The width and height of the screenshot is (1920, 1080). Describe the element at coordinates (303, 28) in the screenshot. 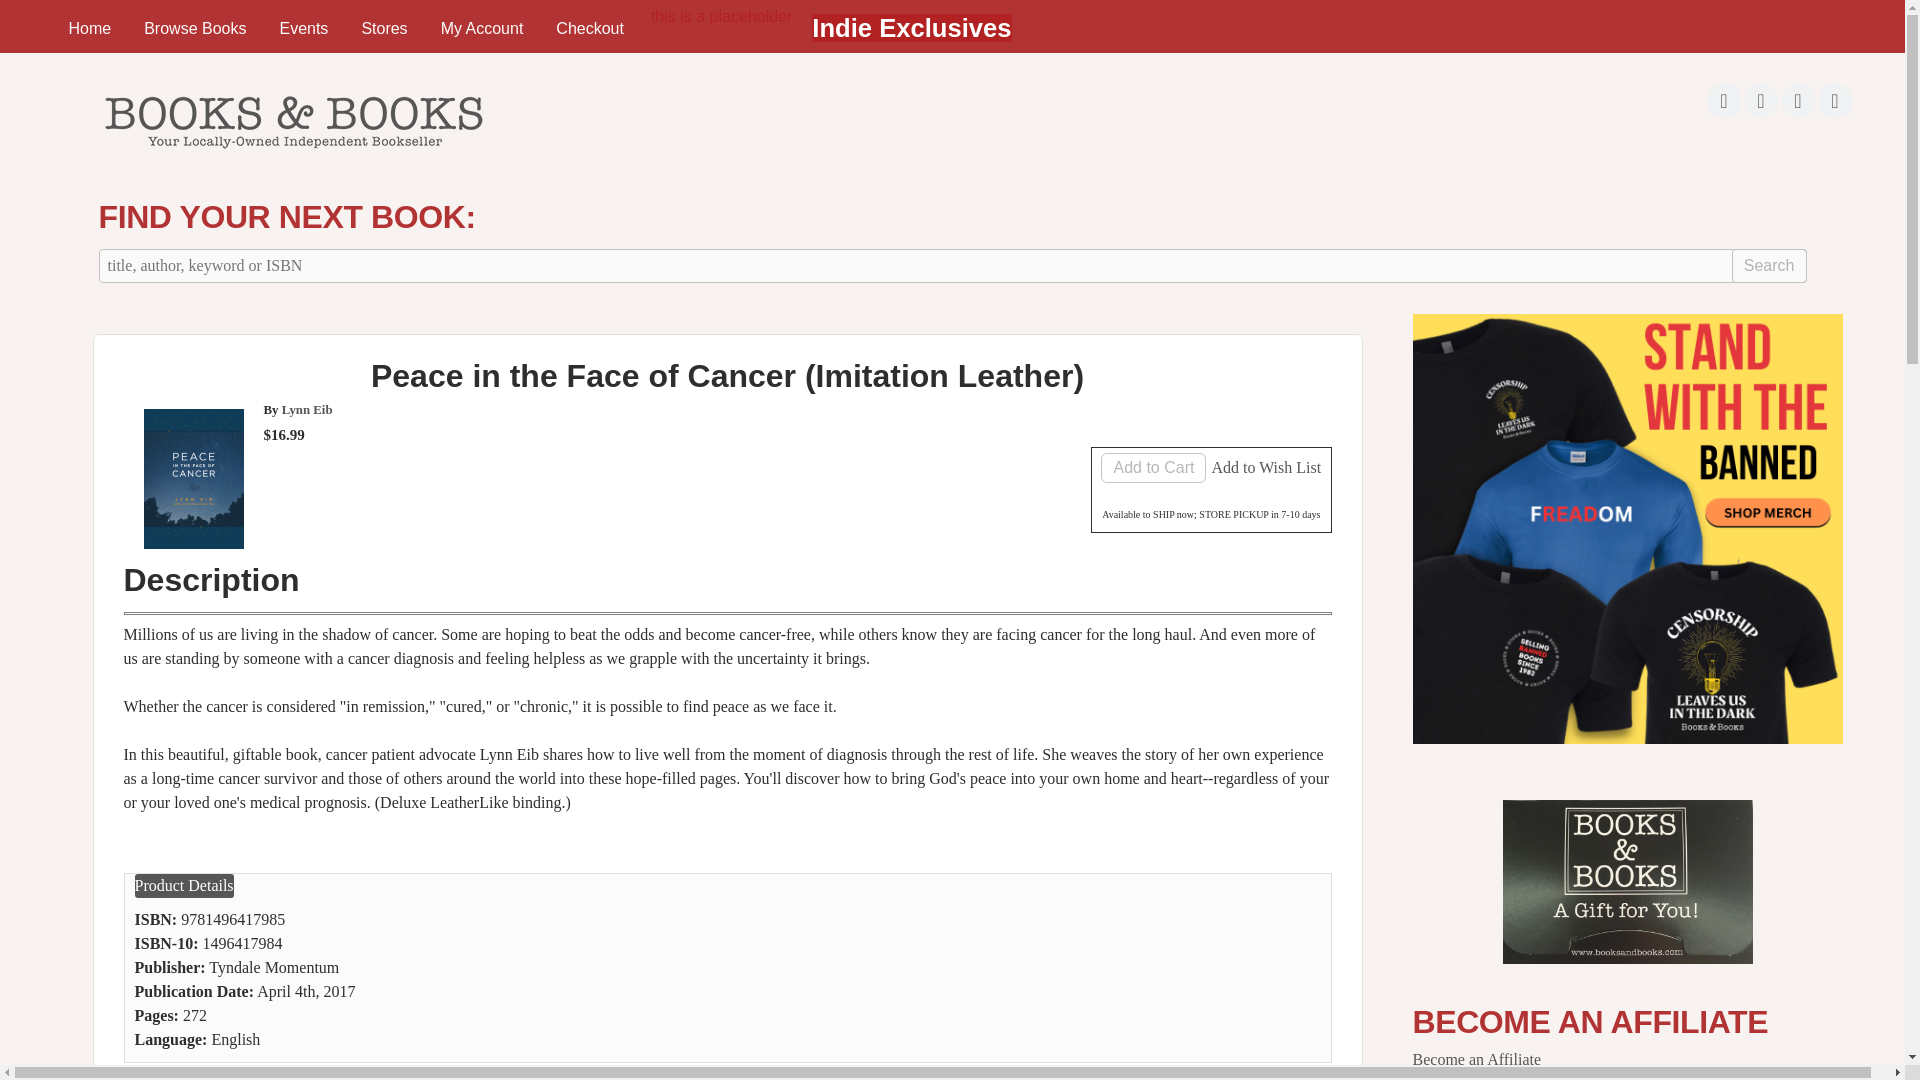

I see `Events` at that location.